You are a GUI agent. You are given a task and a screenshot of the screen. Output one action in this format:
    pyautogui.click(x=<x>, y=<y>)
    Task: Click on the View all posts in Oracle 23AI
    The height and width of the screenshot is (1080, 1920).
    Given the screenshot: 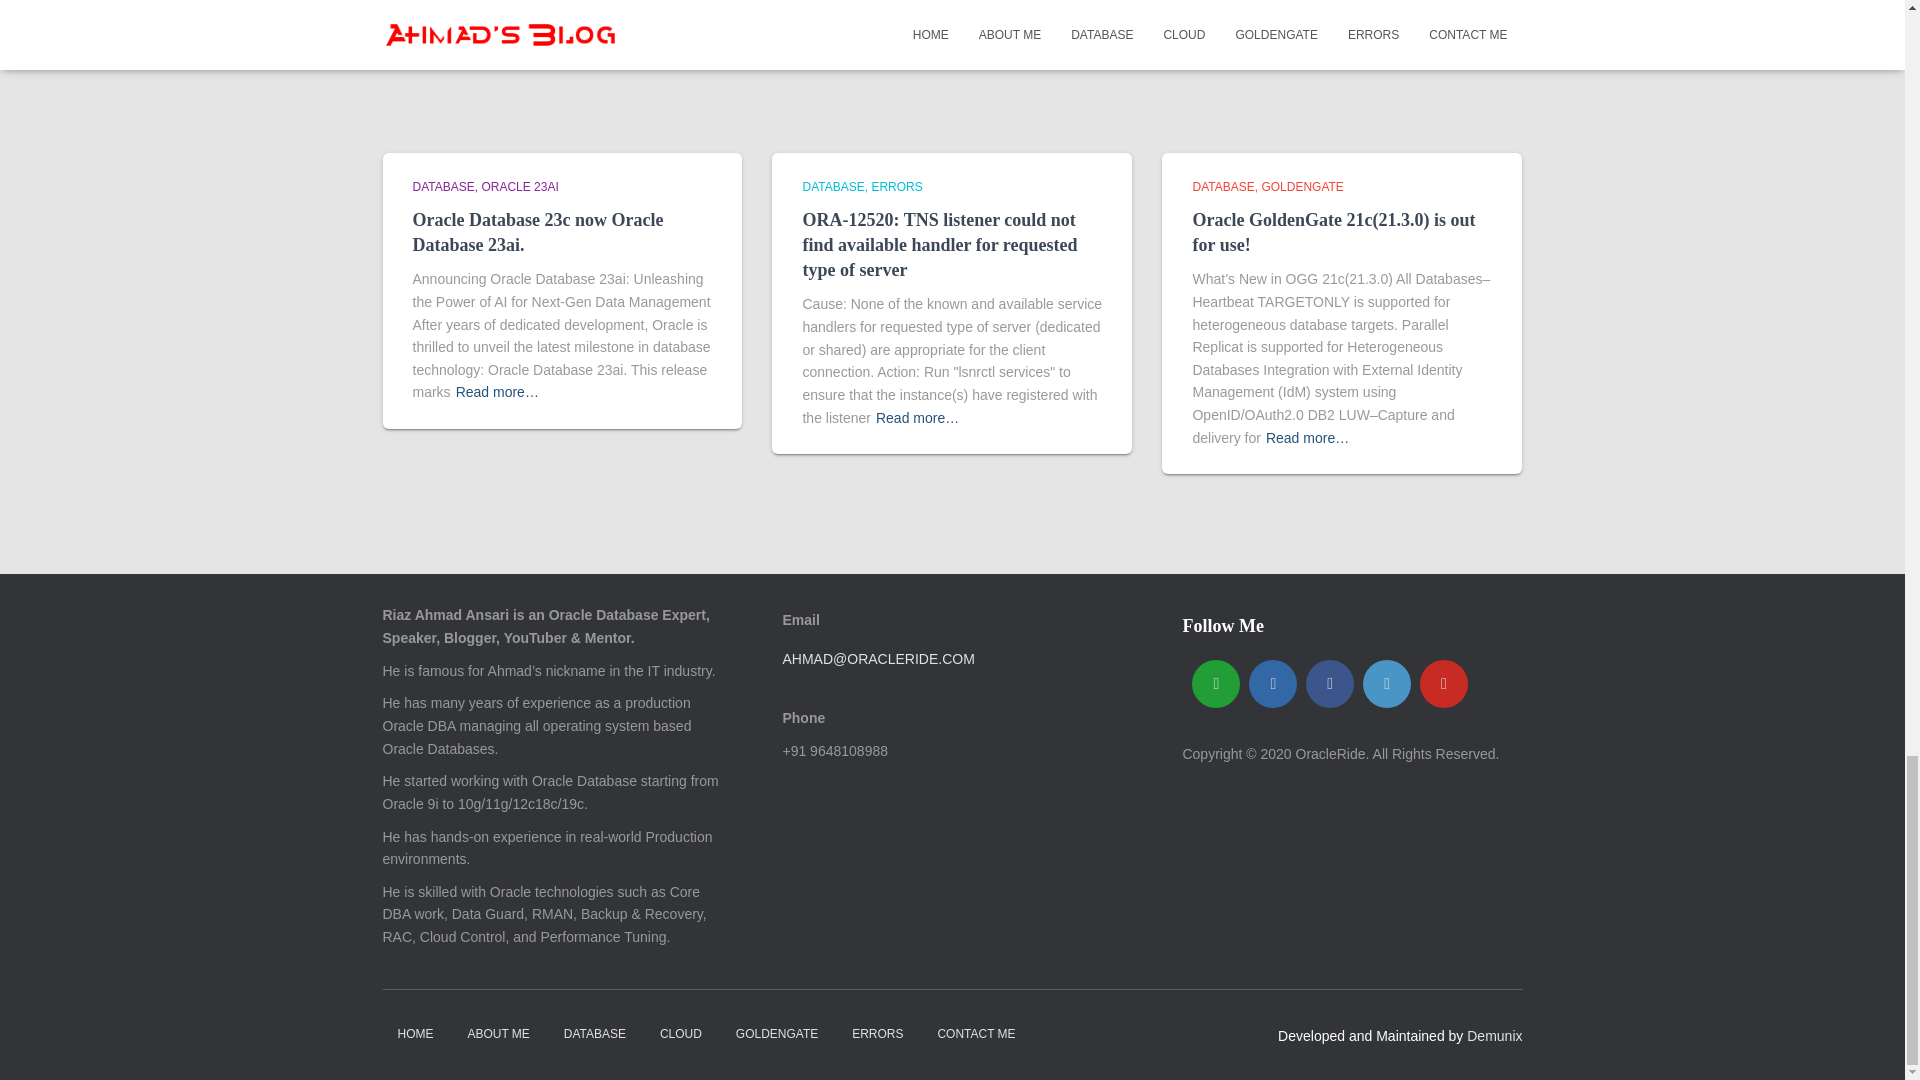 What is the action you would take?
    pyautogui.click(x=520, y=187)
    